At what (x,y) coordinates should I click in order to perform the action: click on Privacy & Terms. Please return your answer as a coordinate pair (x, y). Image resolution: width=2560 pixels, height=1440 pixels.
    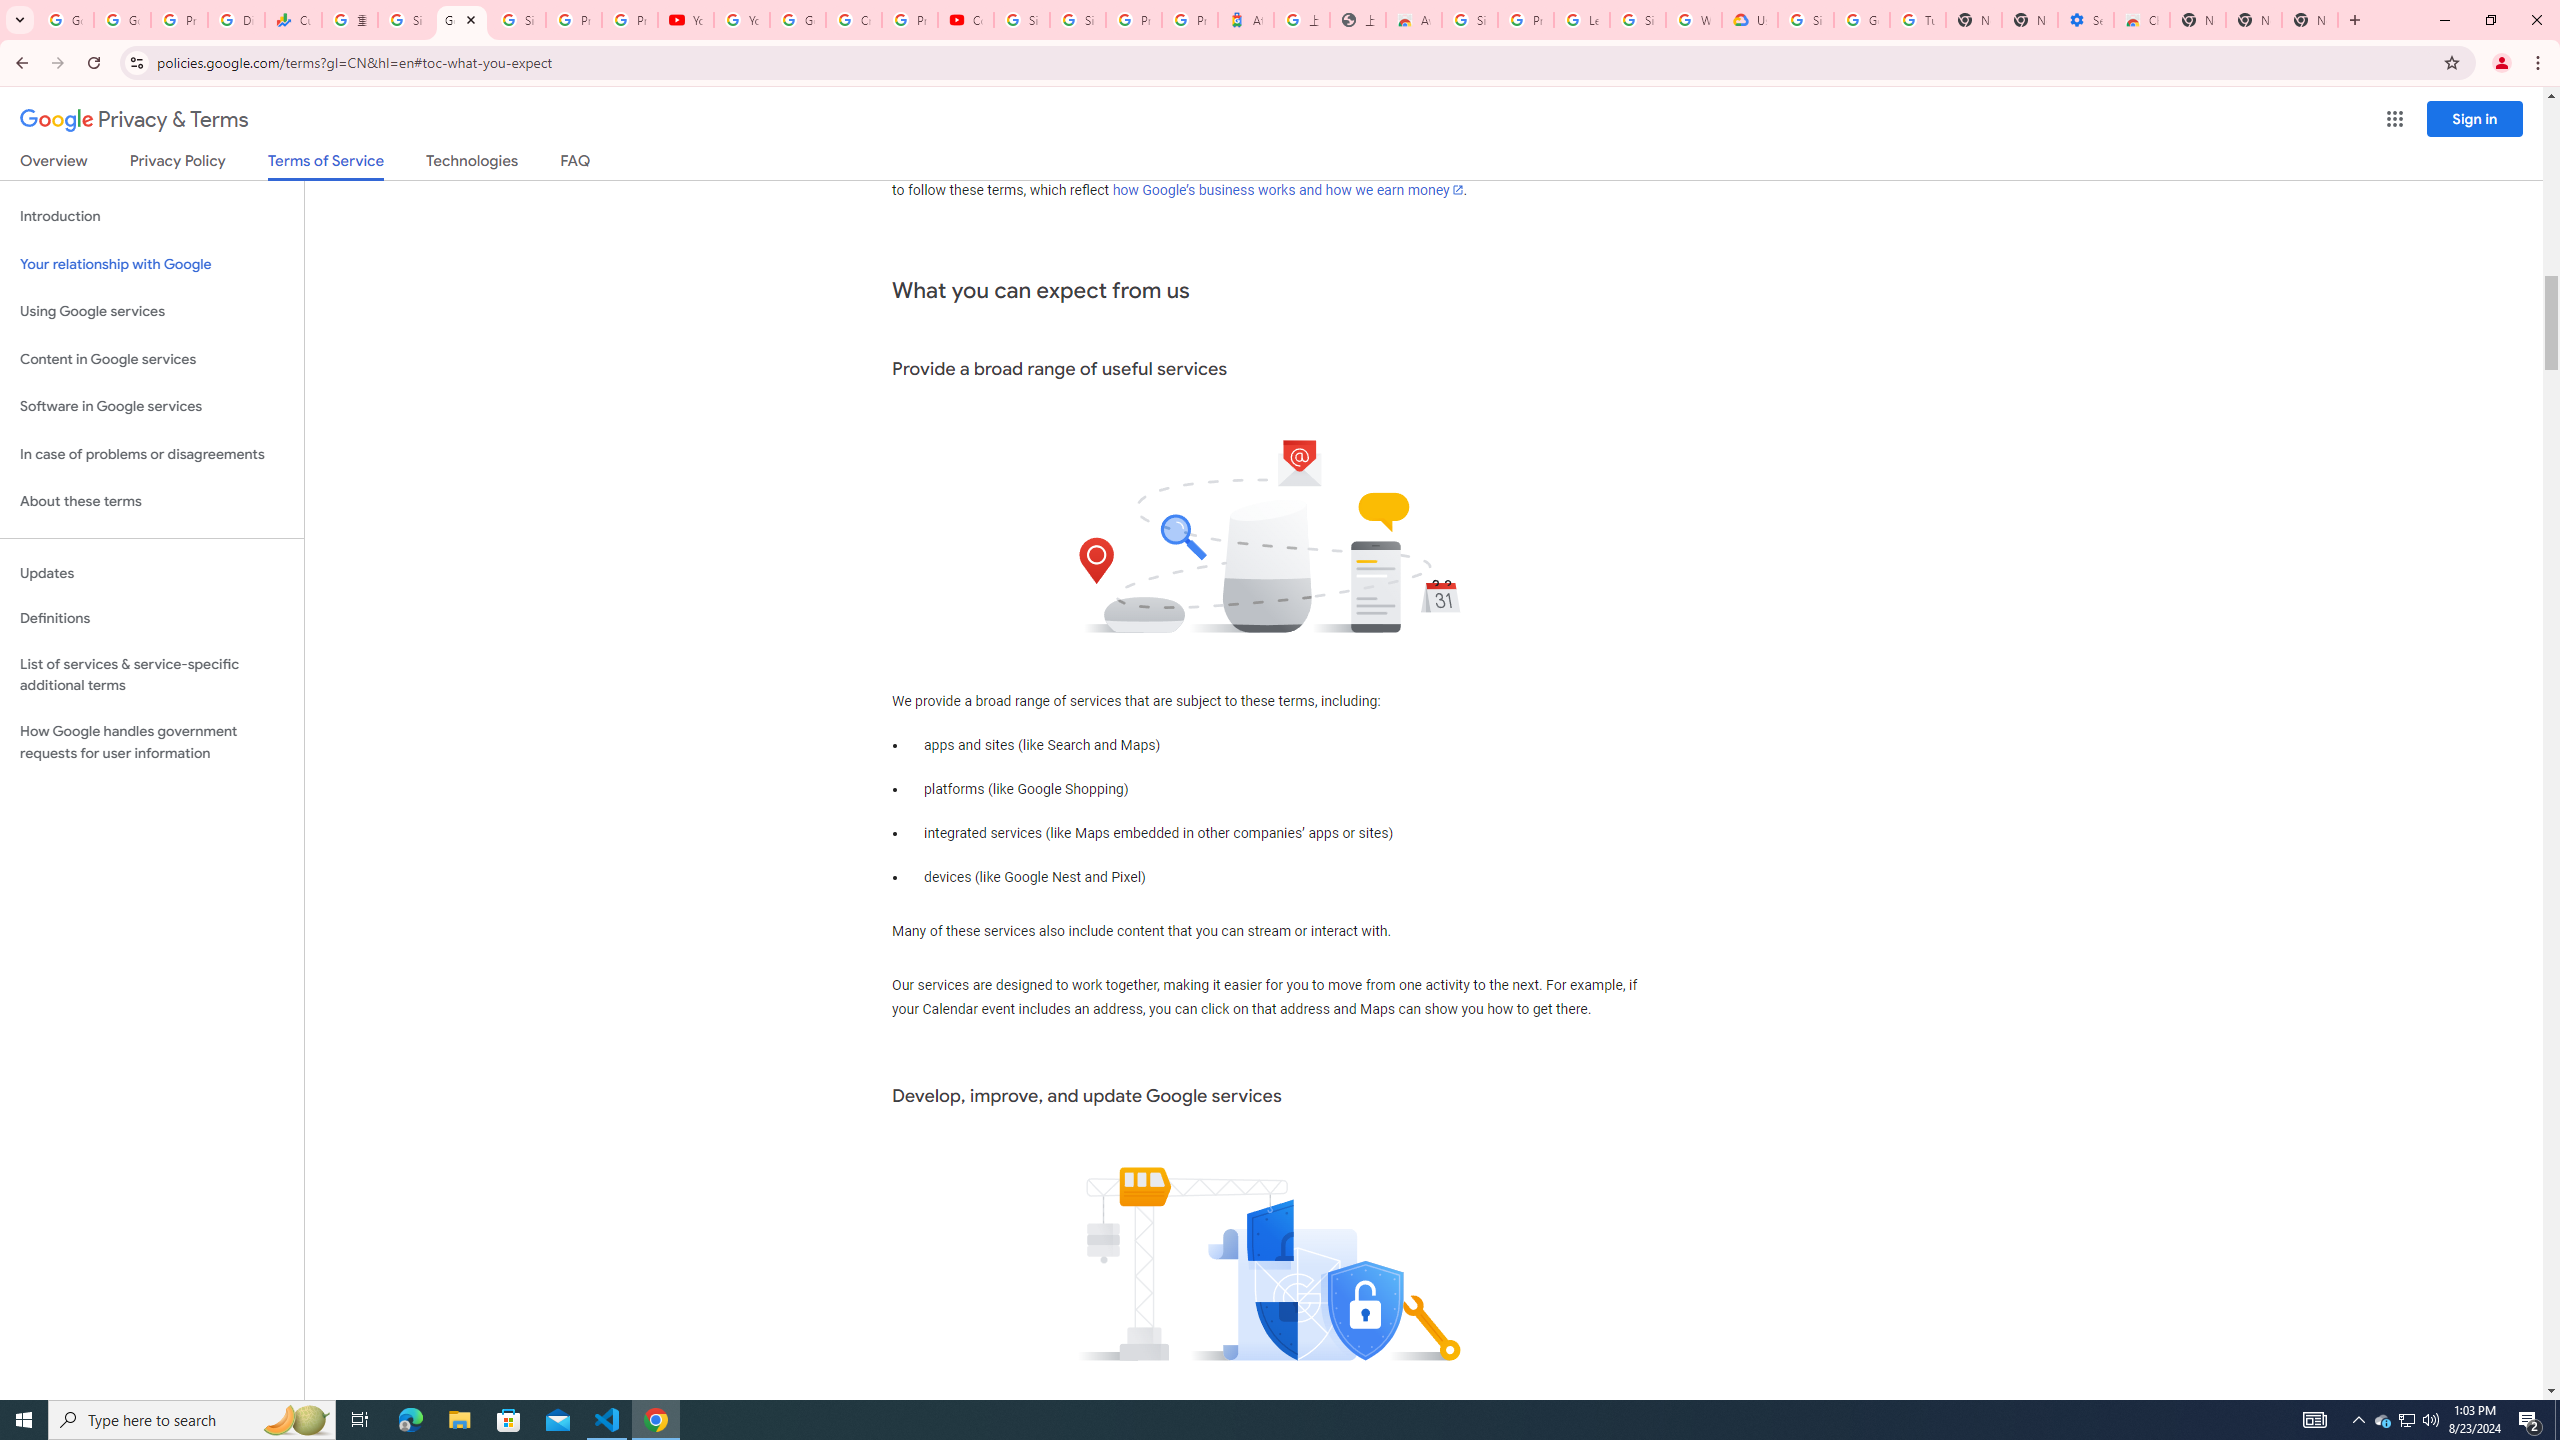
    Looking at the image, I should click on (134, 120).